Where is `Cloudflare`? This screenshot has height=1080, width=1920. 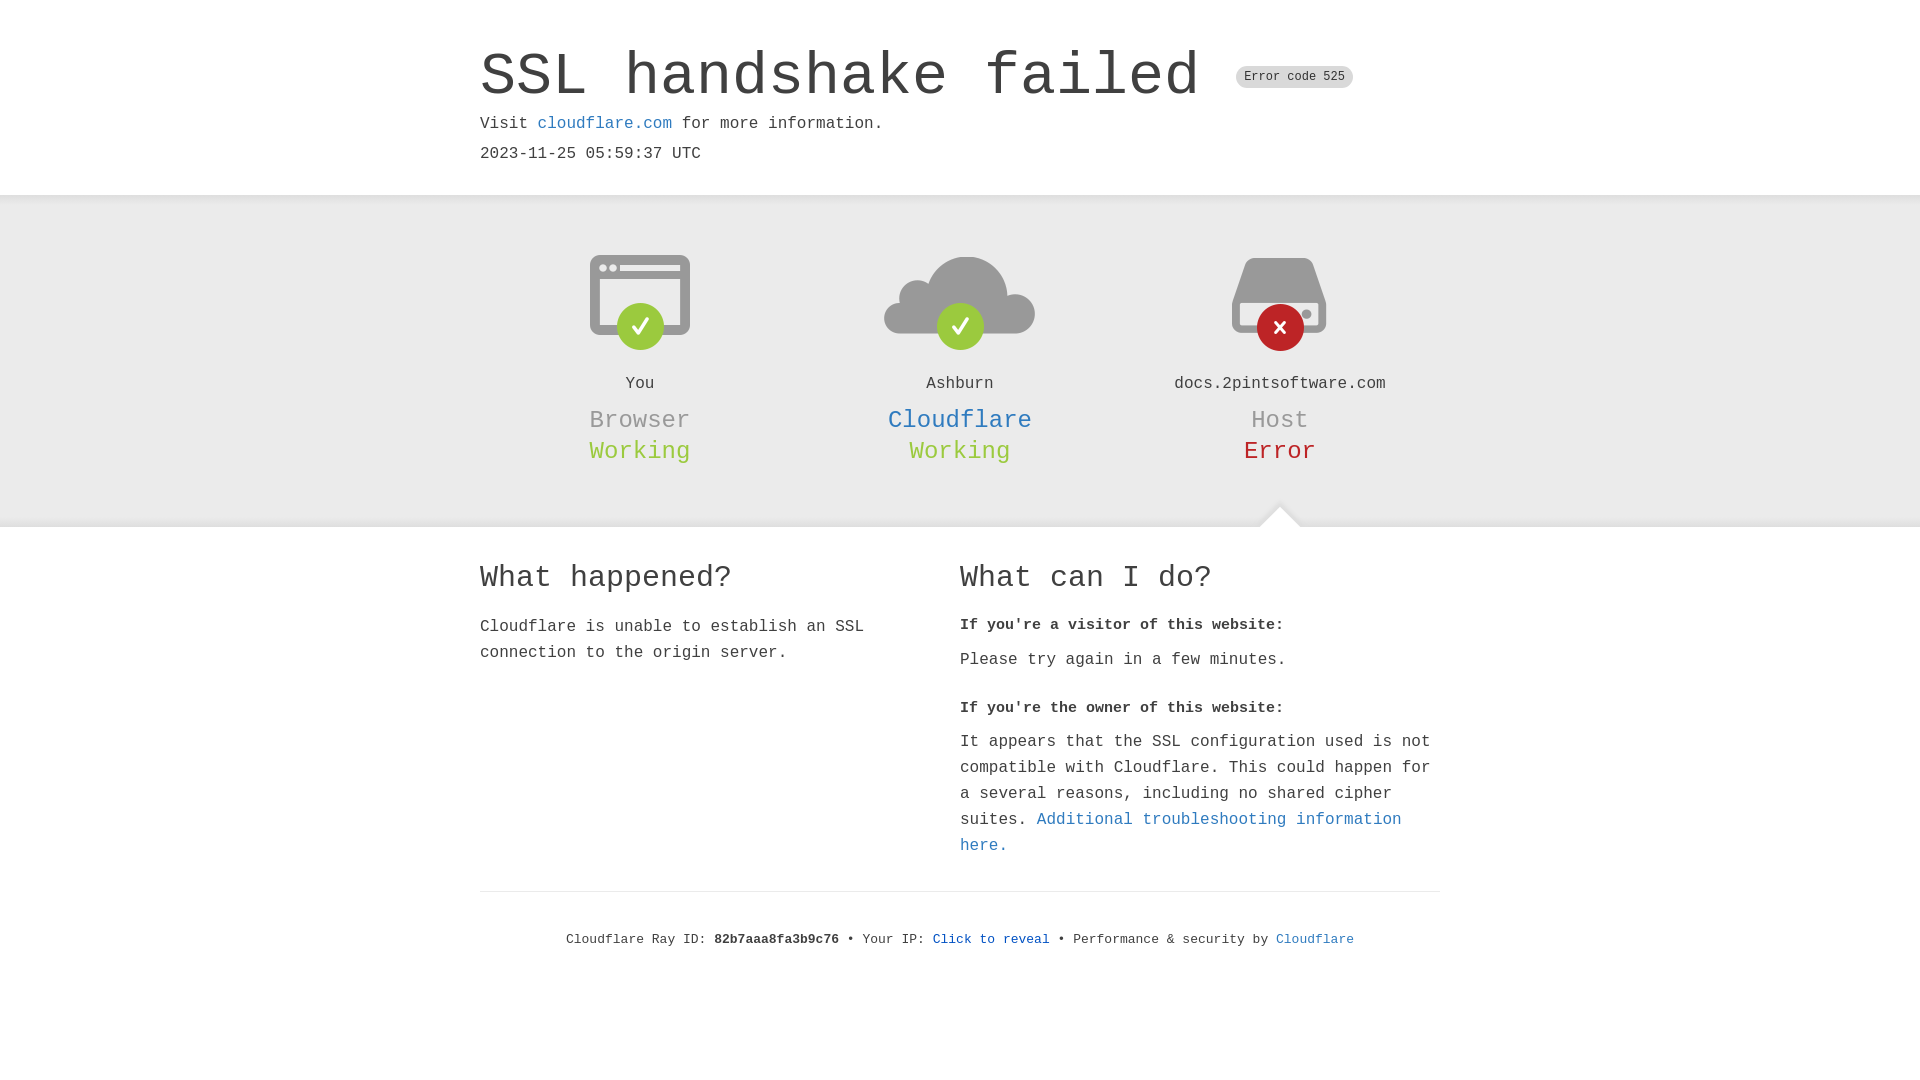 Cloudflare is located at coordinates (960, 420).